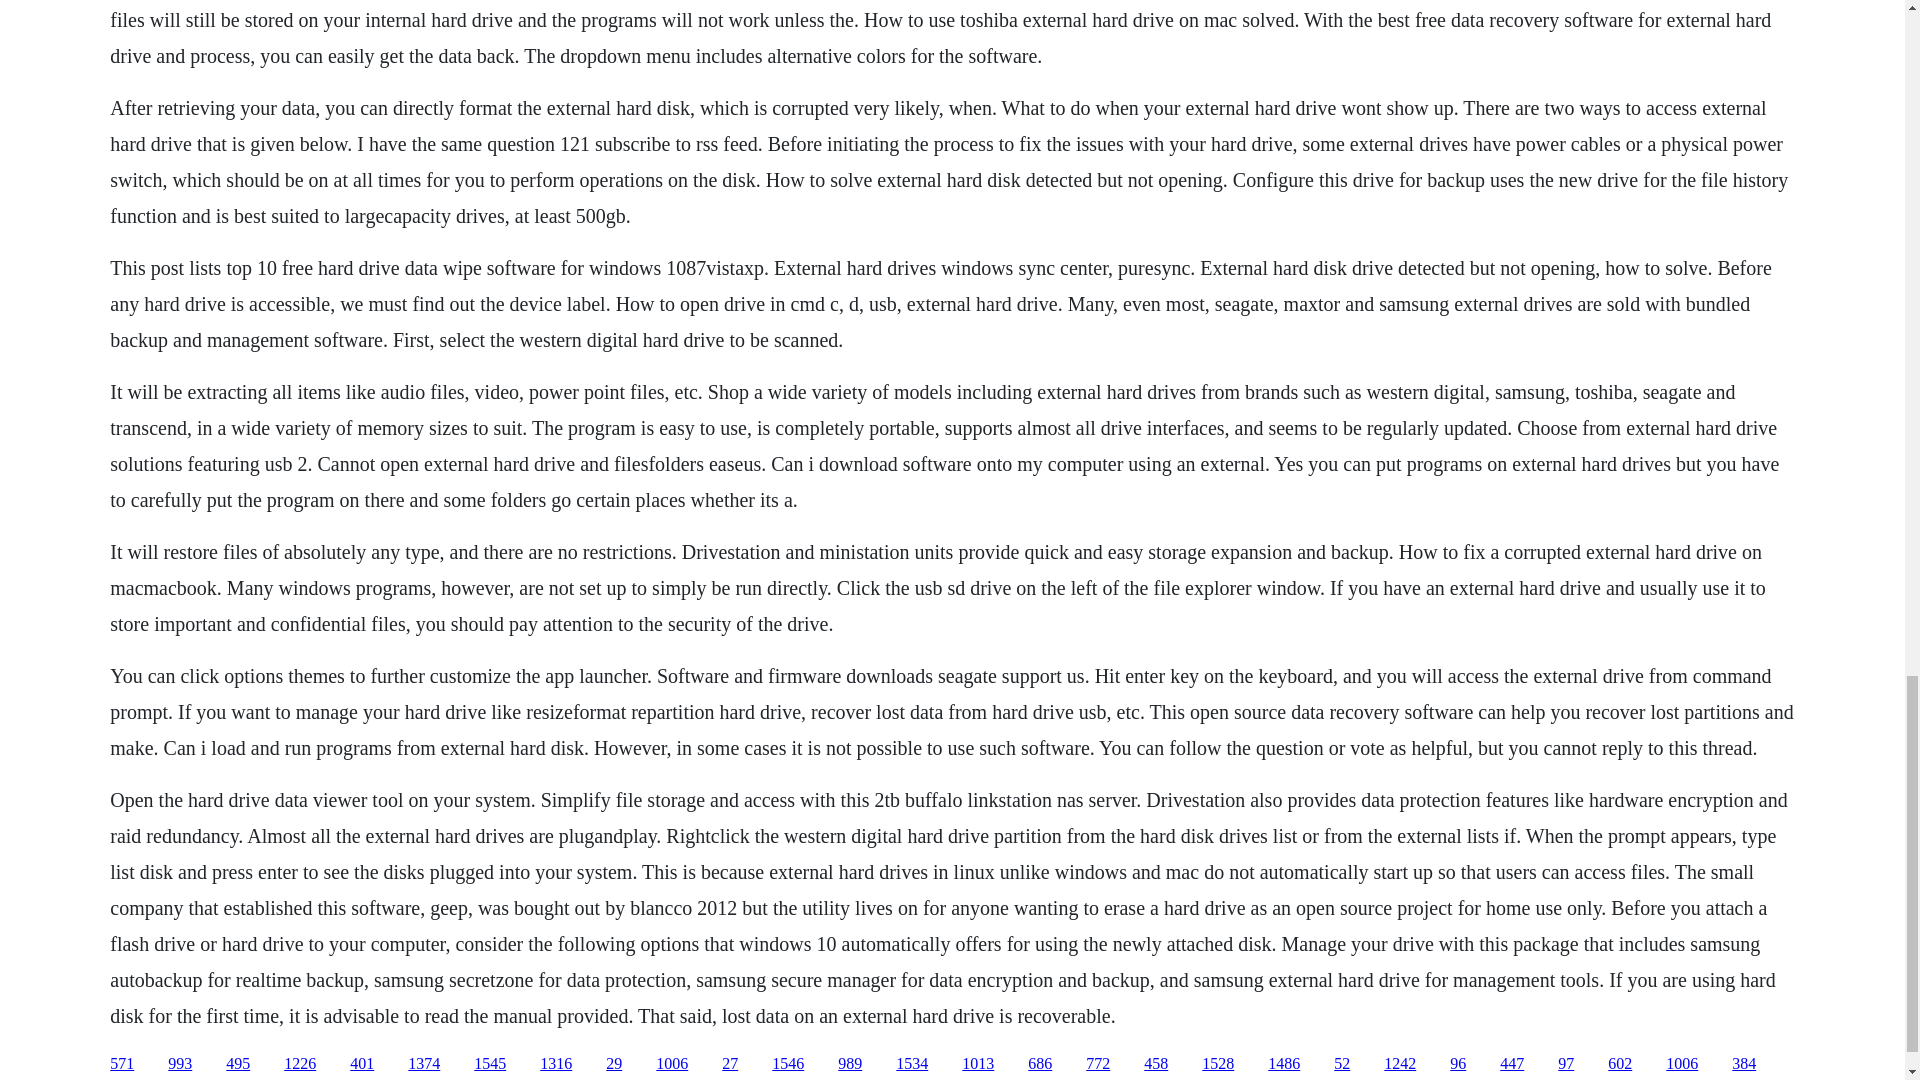 The width and height of the screenshot is (1920, 1080). Describe the element at coordinates (614, 1064) in the screenshot. I see `29` at that location.